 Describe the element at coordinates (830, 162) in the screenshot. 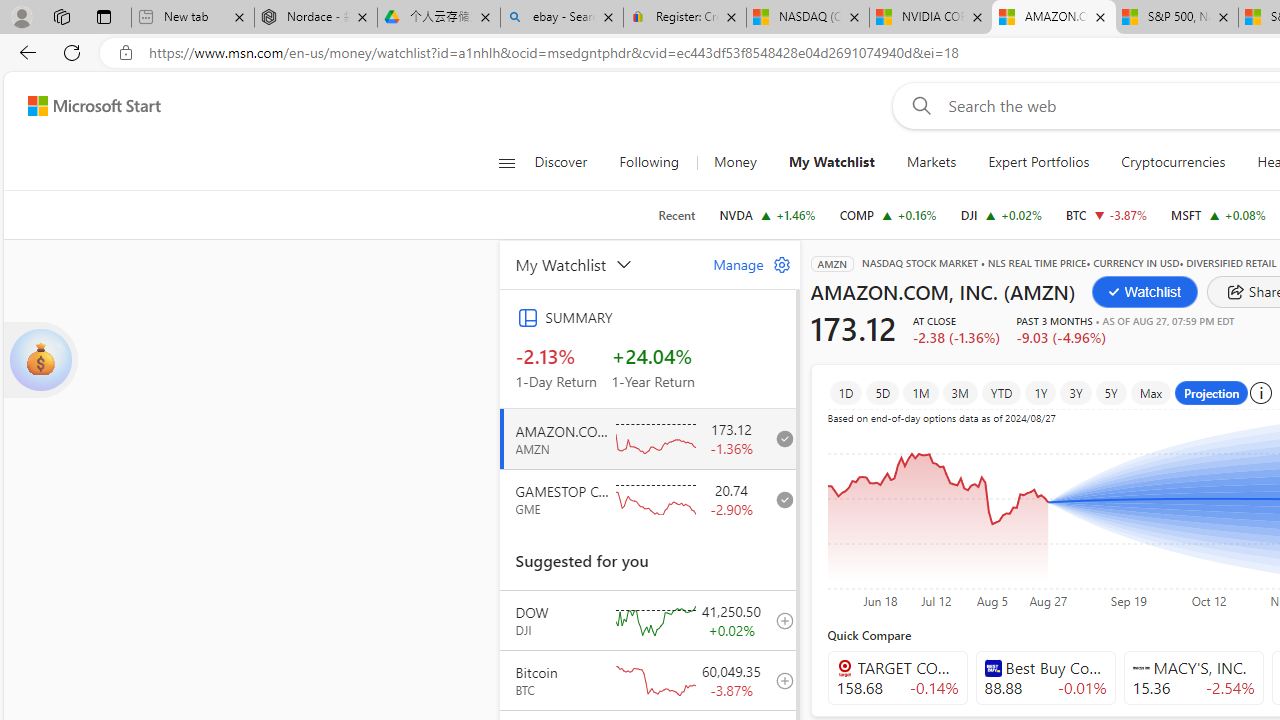

I see `My Watchlist` at that location.